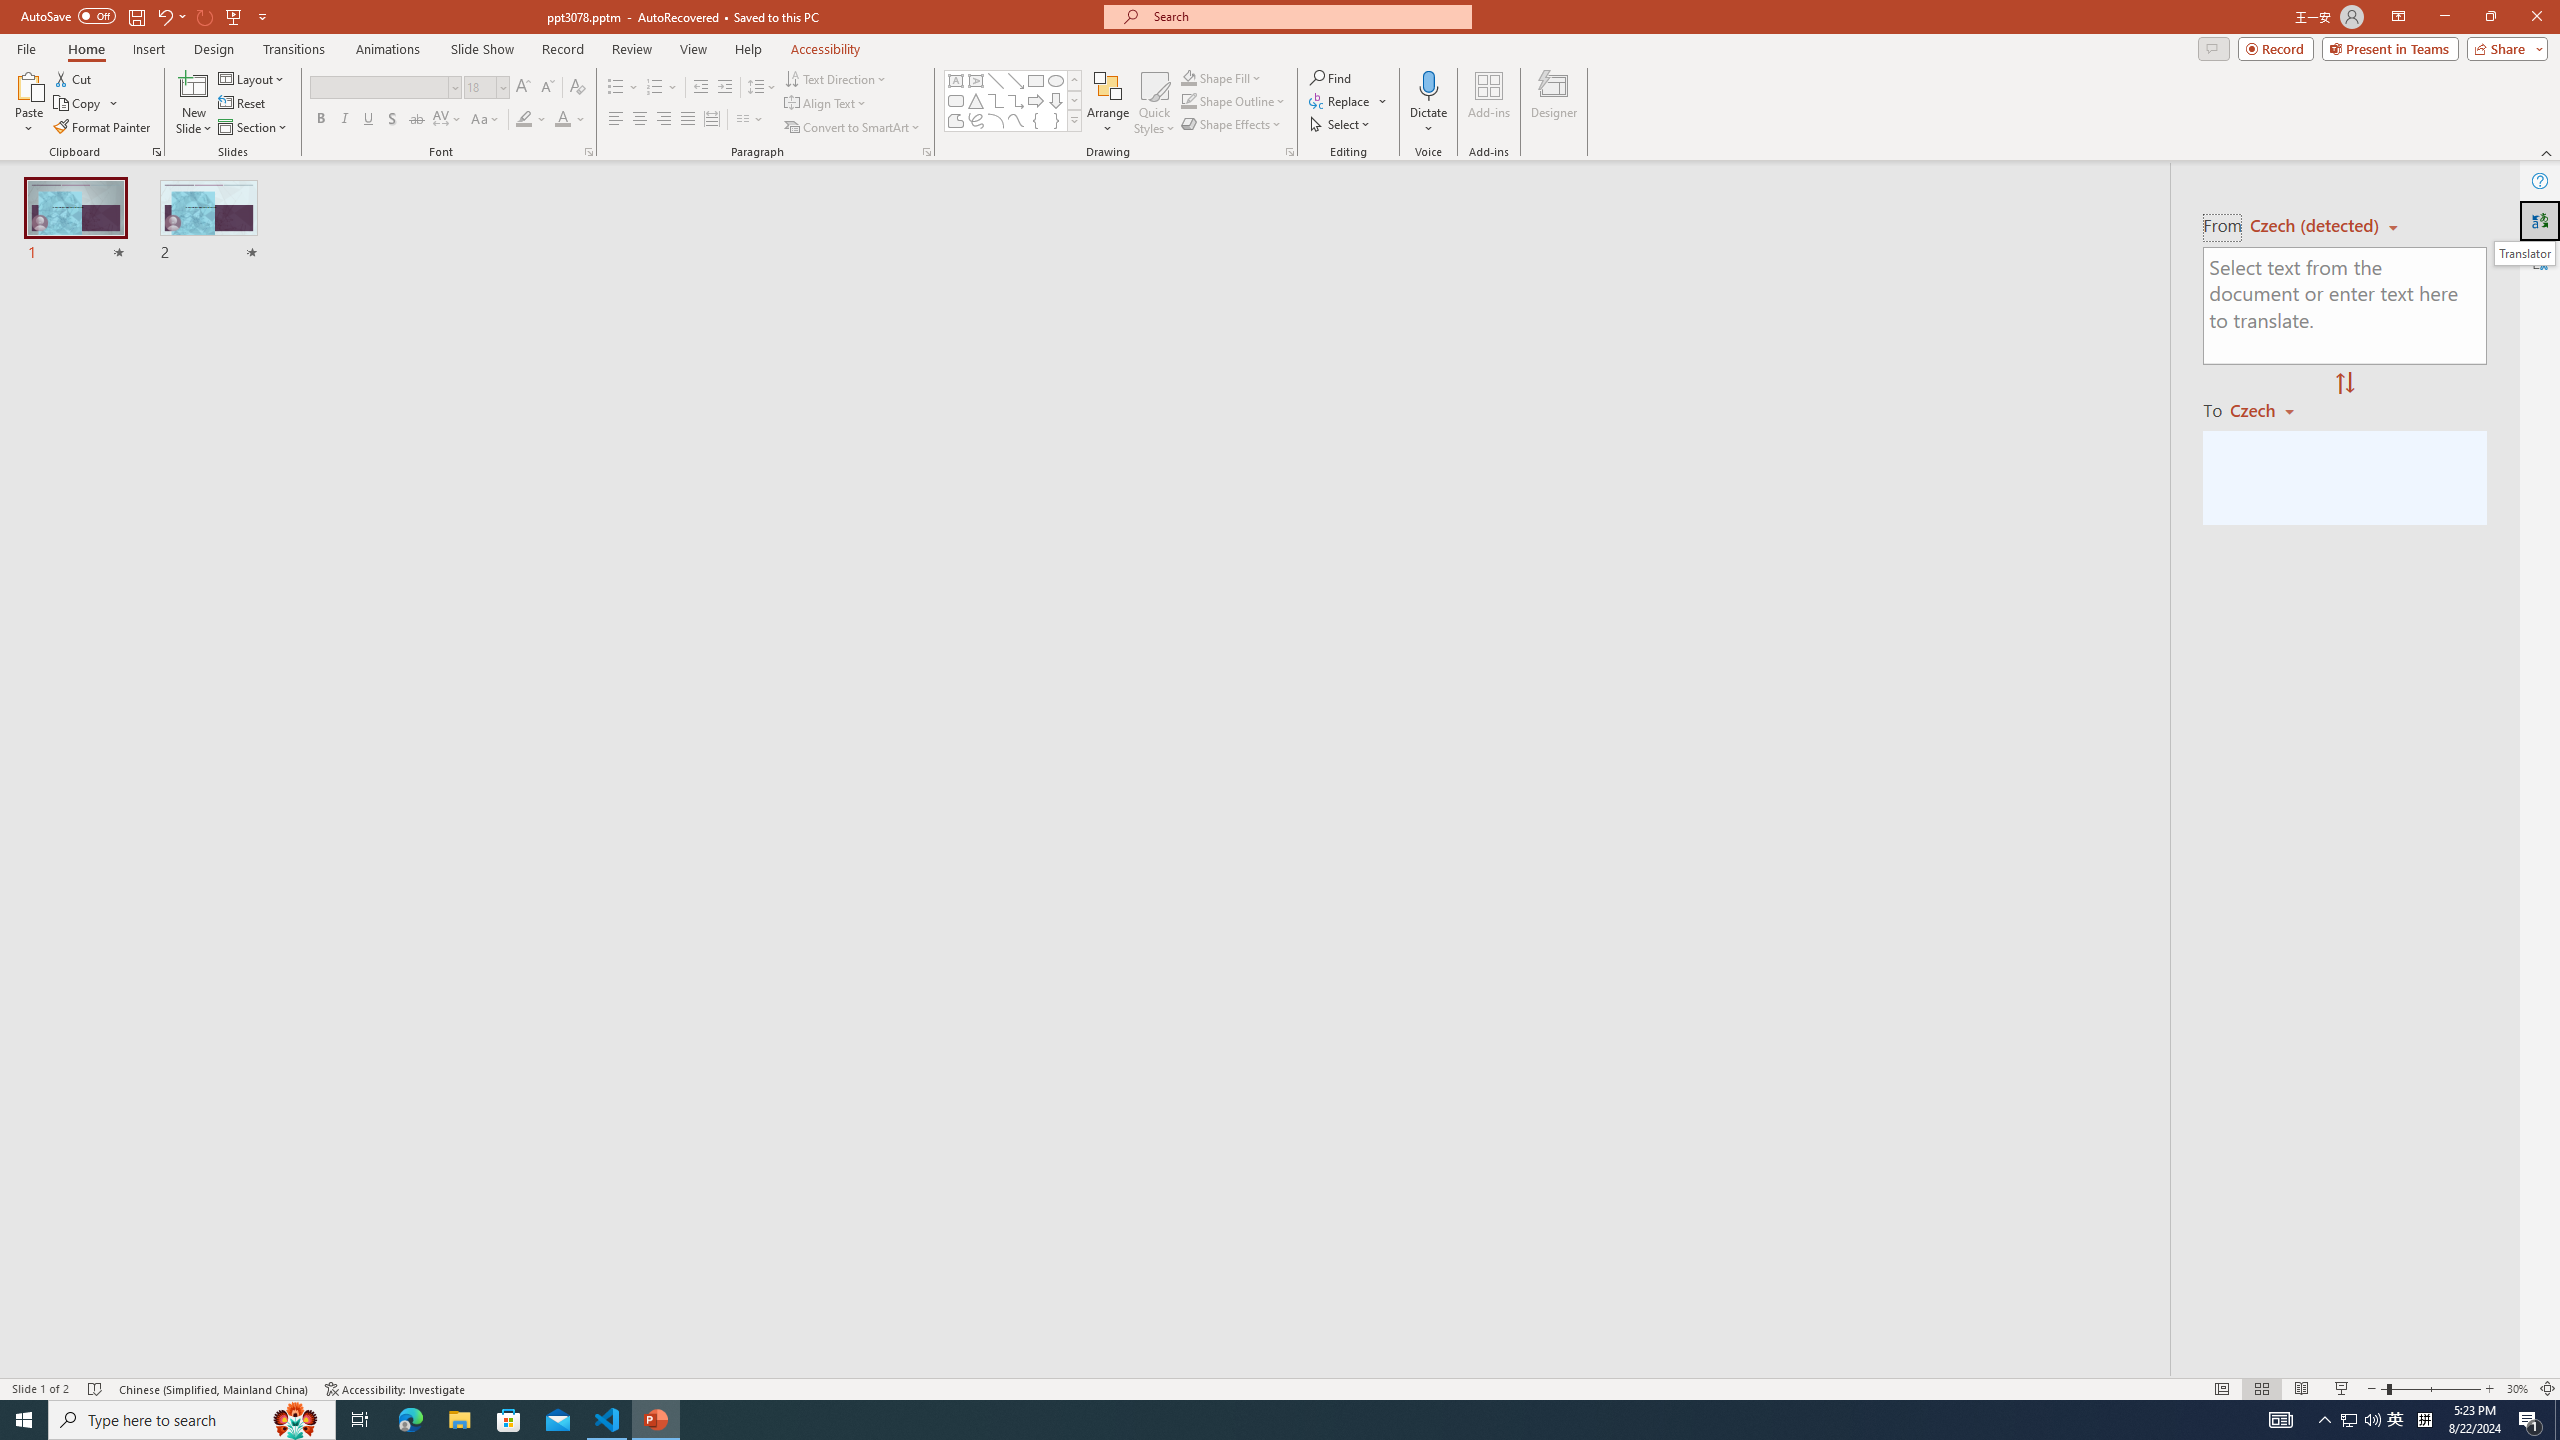 The width and height of the screenshot is (2560, 1440). Describe the element at coordinates (1056, 100) in the screenshot. I see `Arrow: Down` at that location.